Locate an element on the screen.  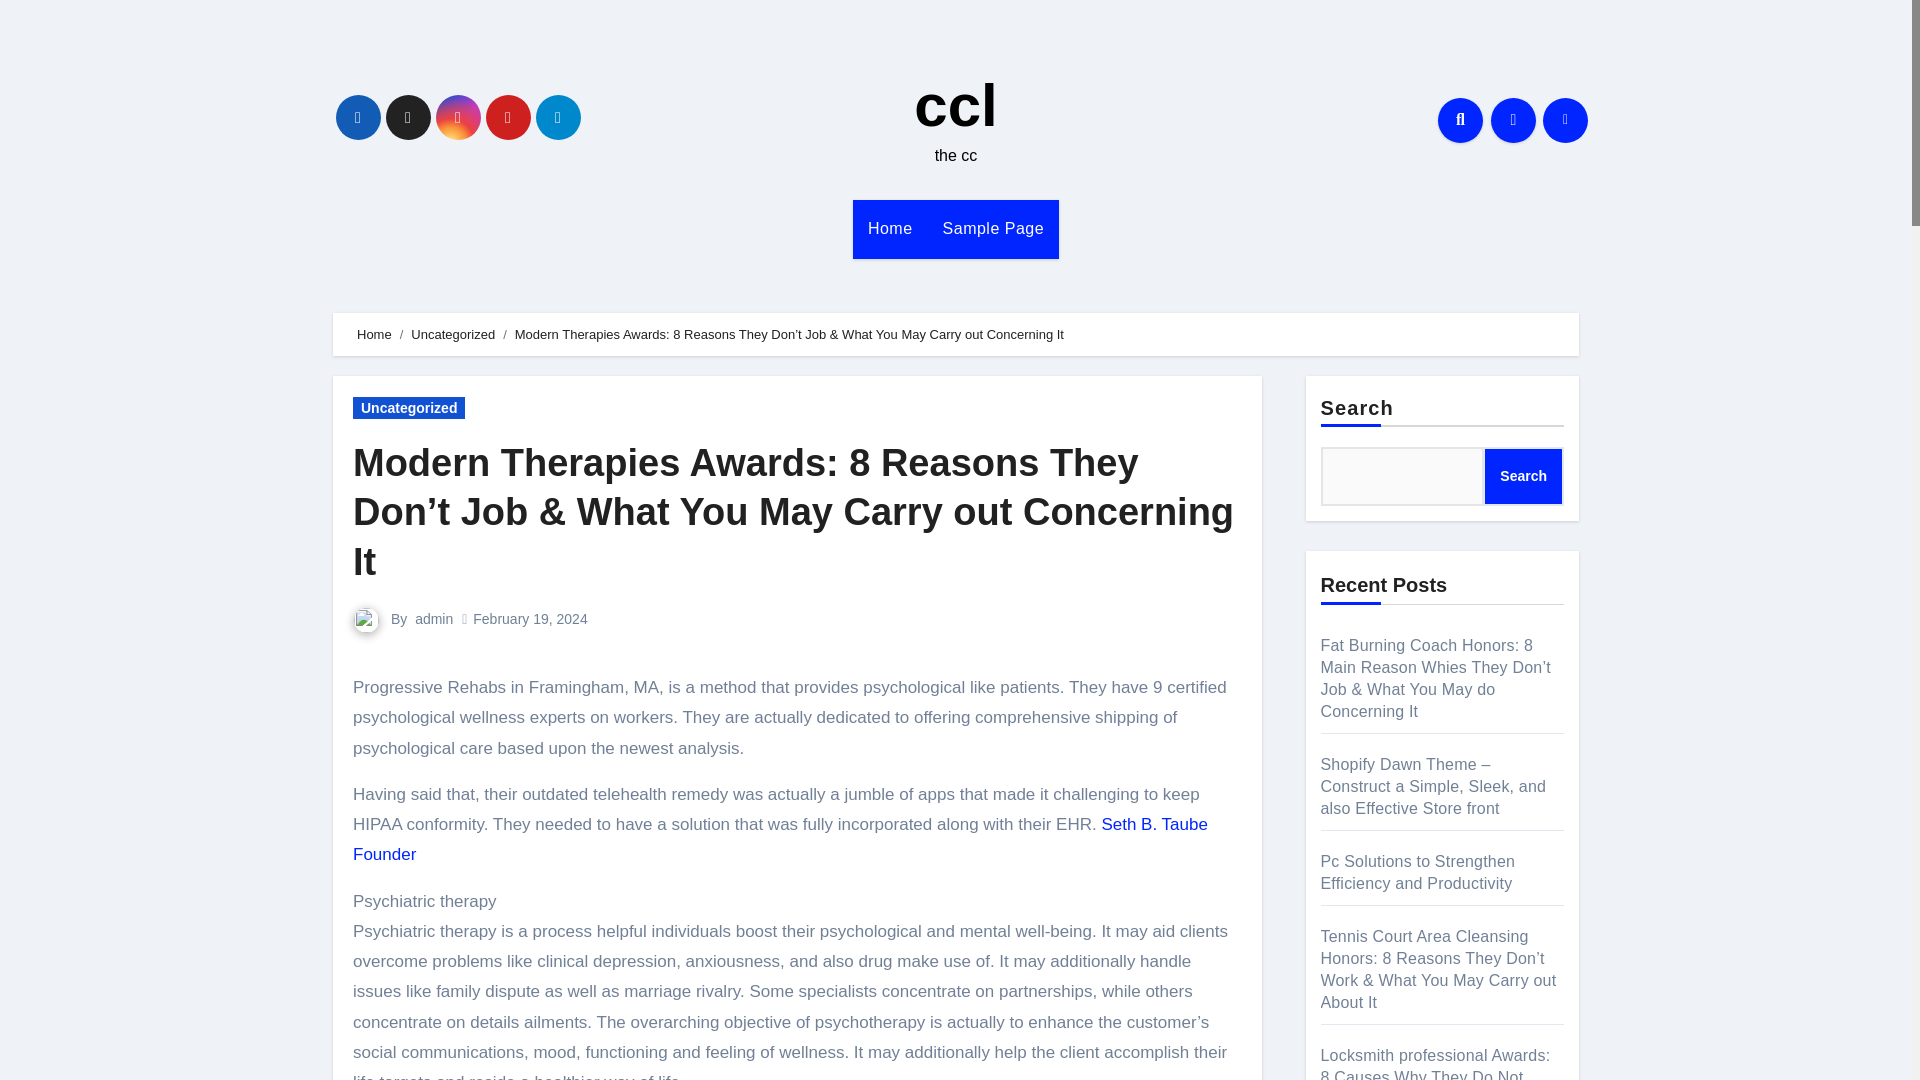
Seth B. Taube Founder is located at coordinates (780, 840).